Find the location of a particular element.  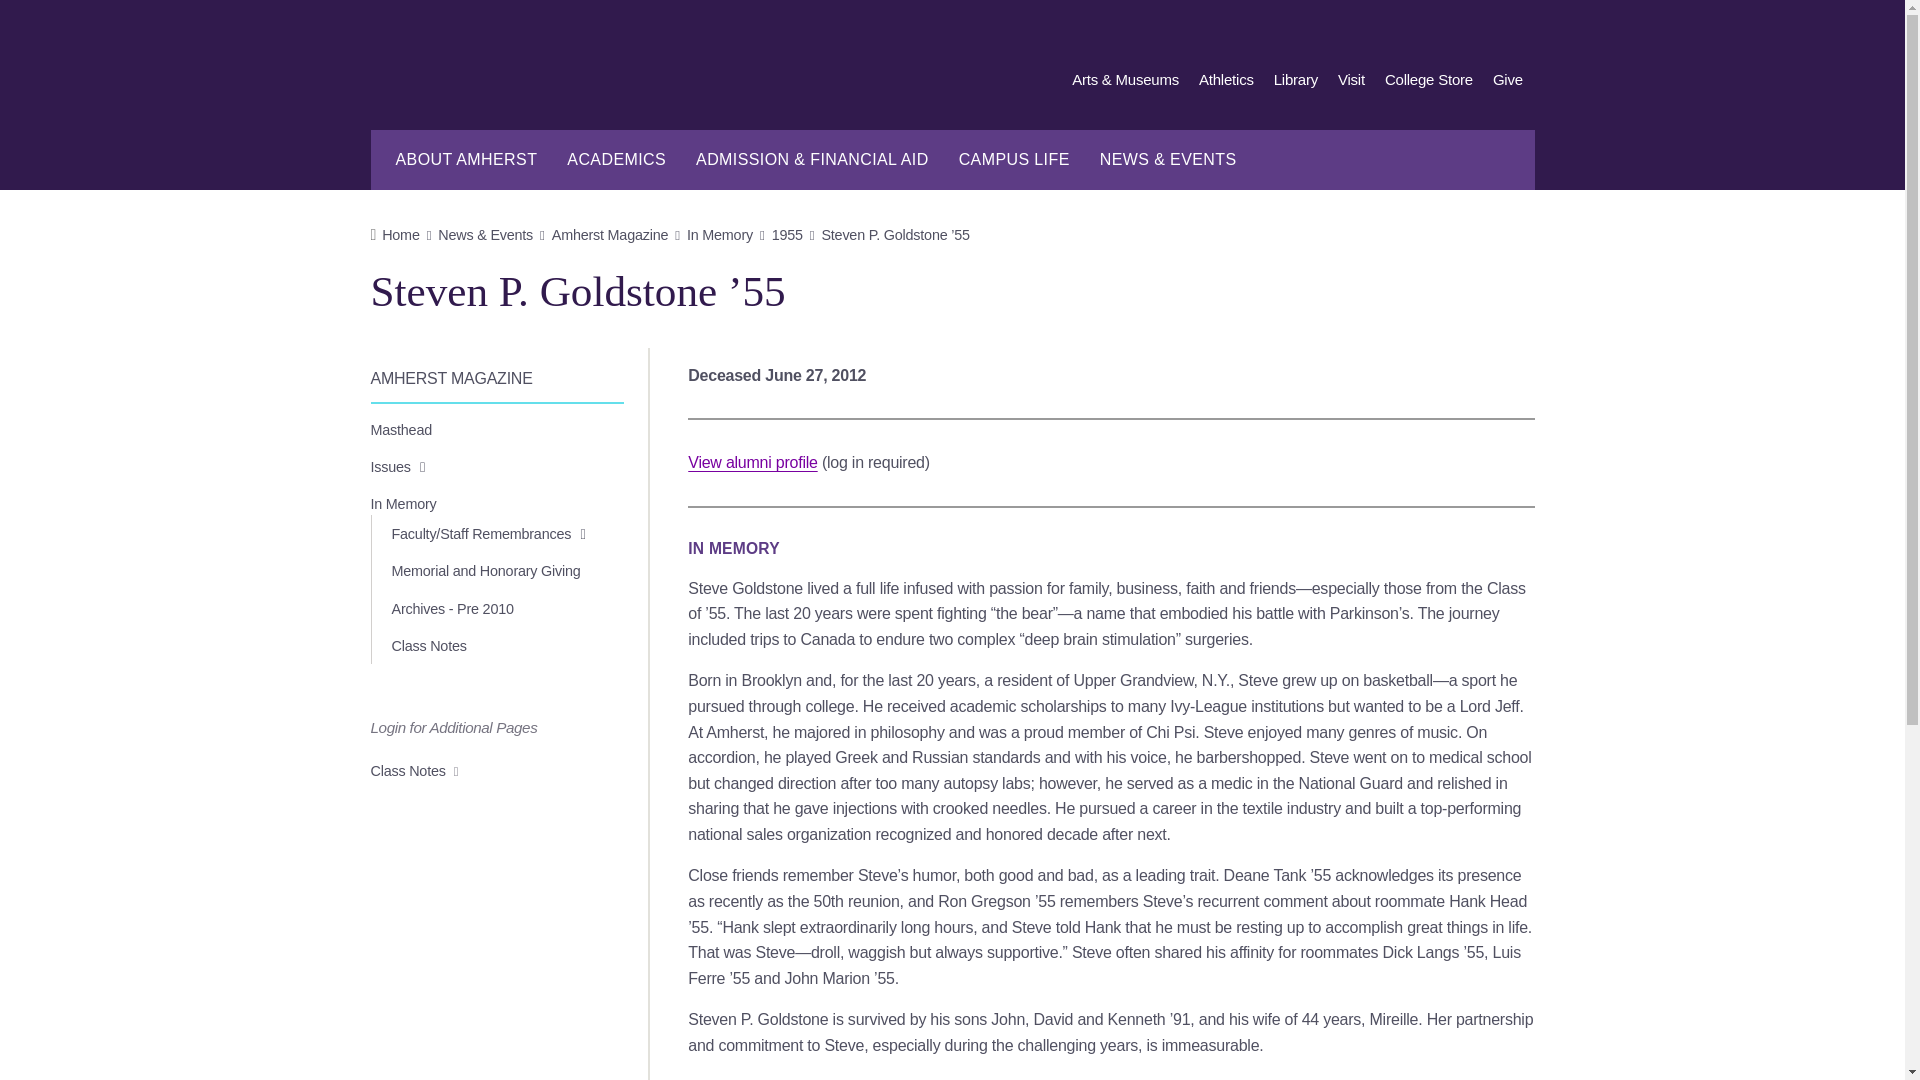

Give is located at coordinates (1508, 80).